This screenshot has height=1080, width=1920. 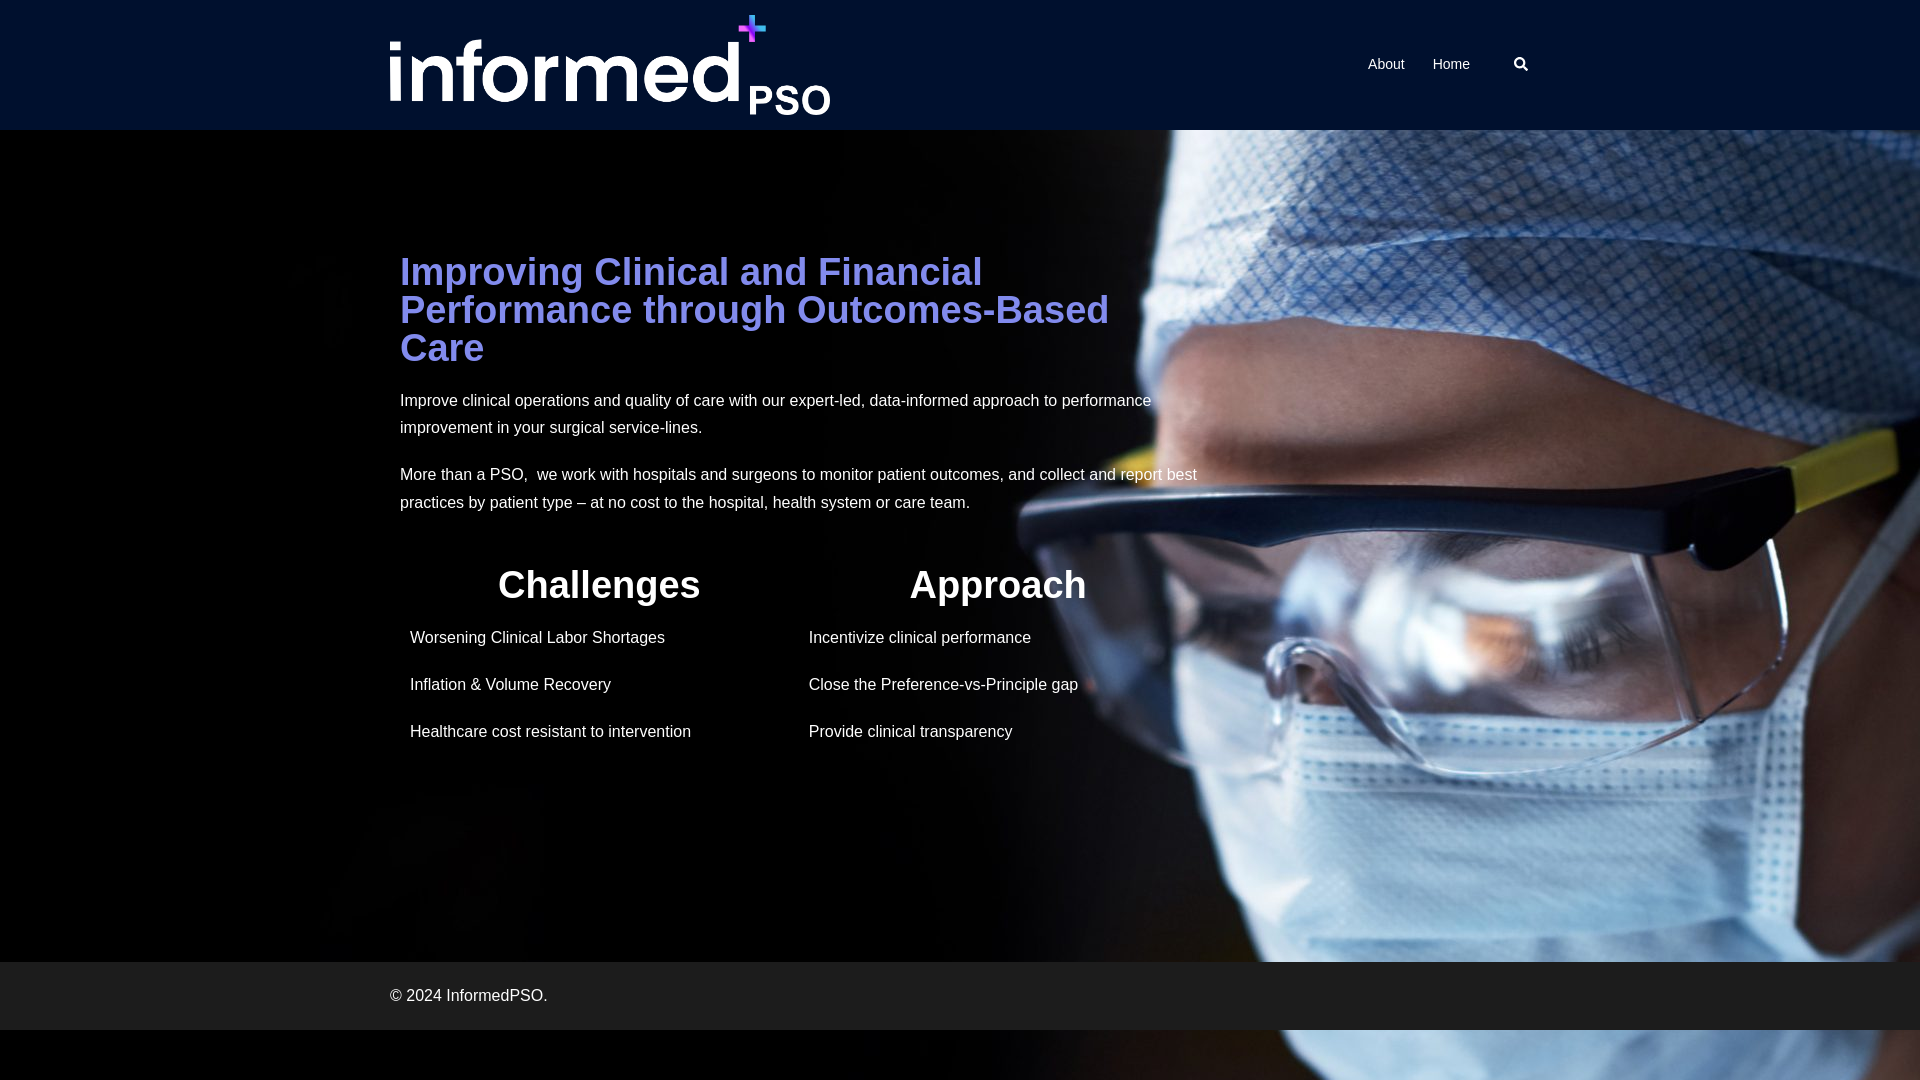 What do you see at coordinates (609, 64) in the screenshot?
I see `InformedPSO` at bounding box center [609, 64].